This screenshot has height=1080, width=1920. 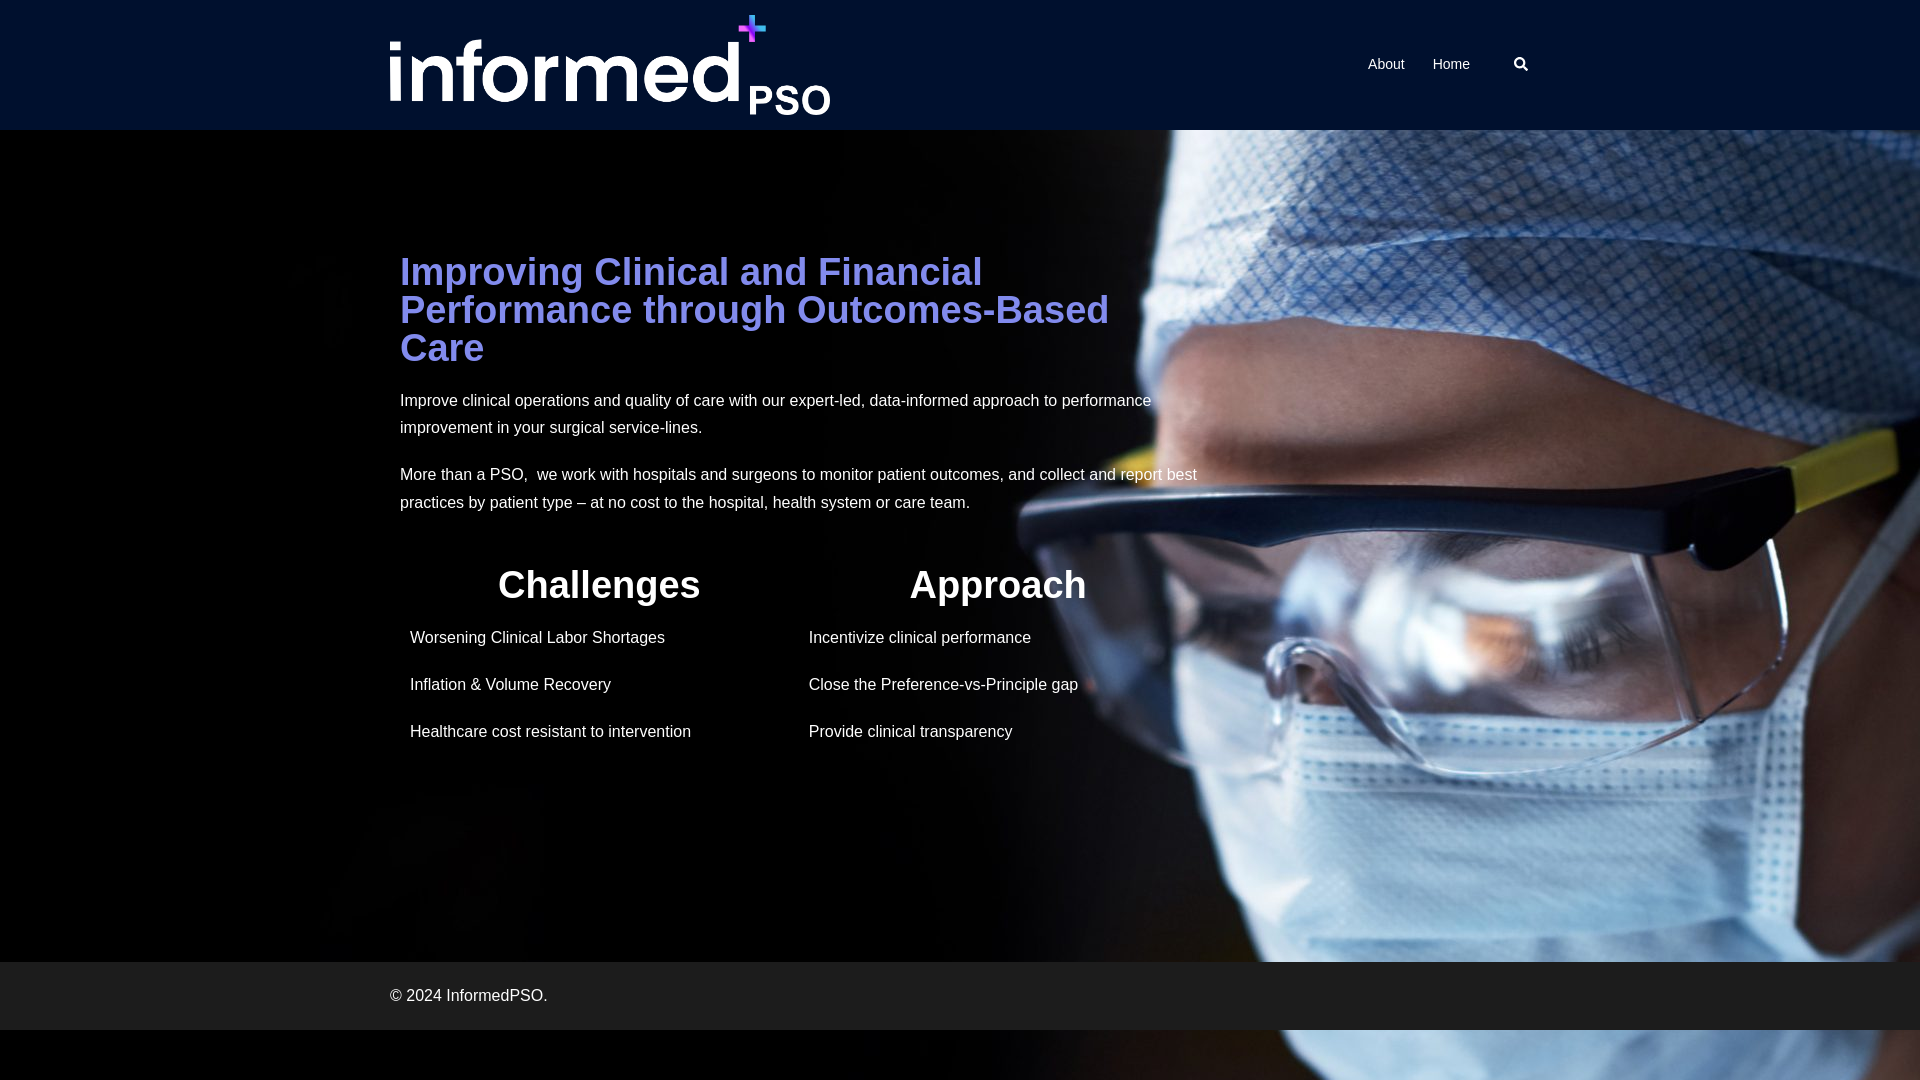 What do you see at coordinates (609, 64) in the screenshot?
I see `InformedPSO` at bounding box center [609, 64].